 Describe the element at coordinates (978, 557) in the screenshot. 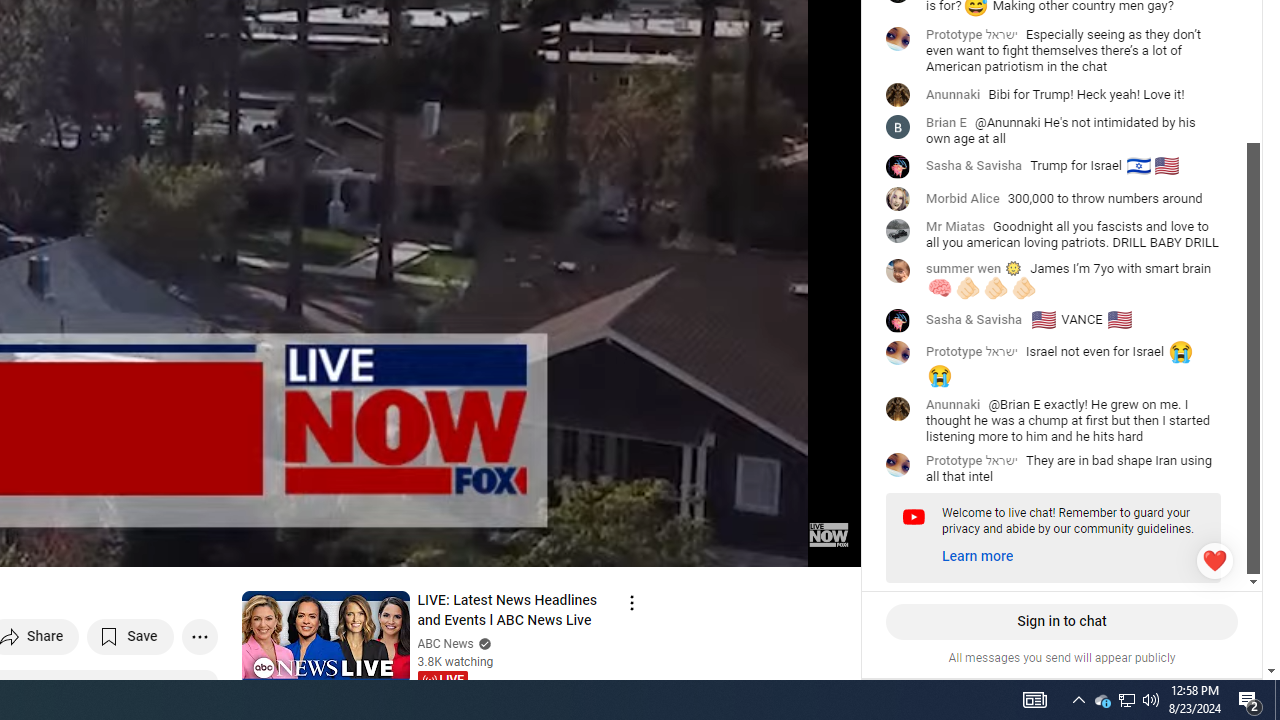

I see `Learn more` at that location.